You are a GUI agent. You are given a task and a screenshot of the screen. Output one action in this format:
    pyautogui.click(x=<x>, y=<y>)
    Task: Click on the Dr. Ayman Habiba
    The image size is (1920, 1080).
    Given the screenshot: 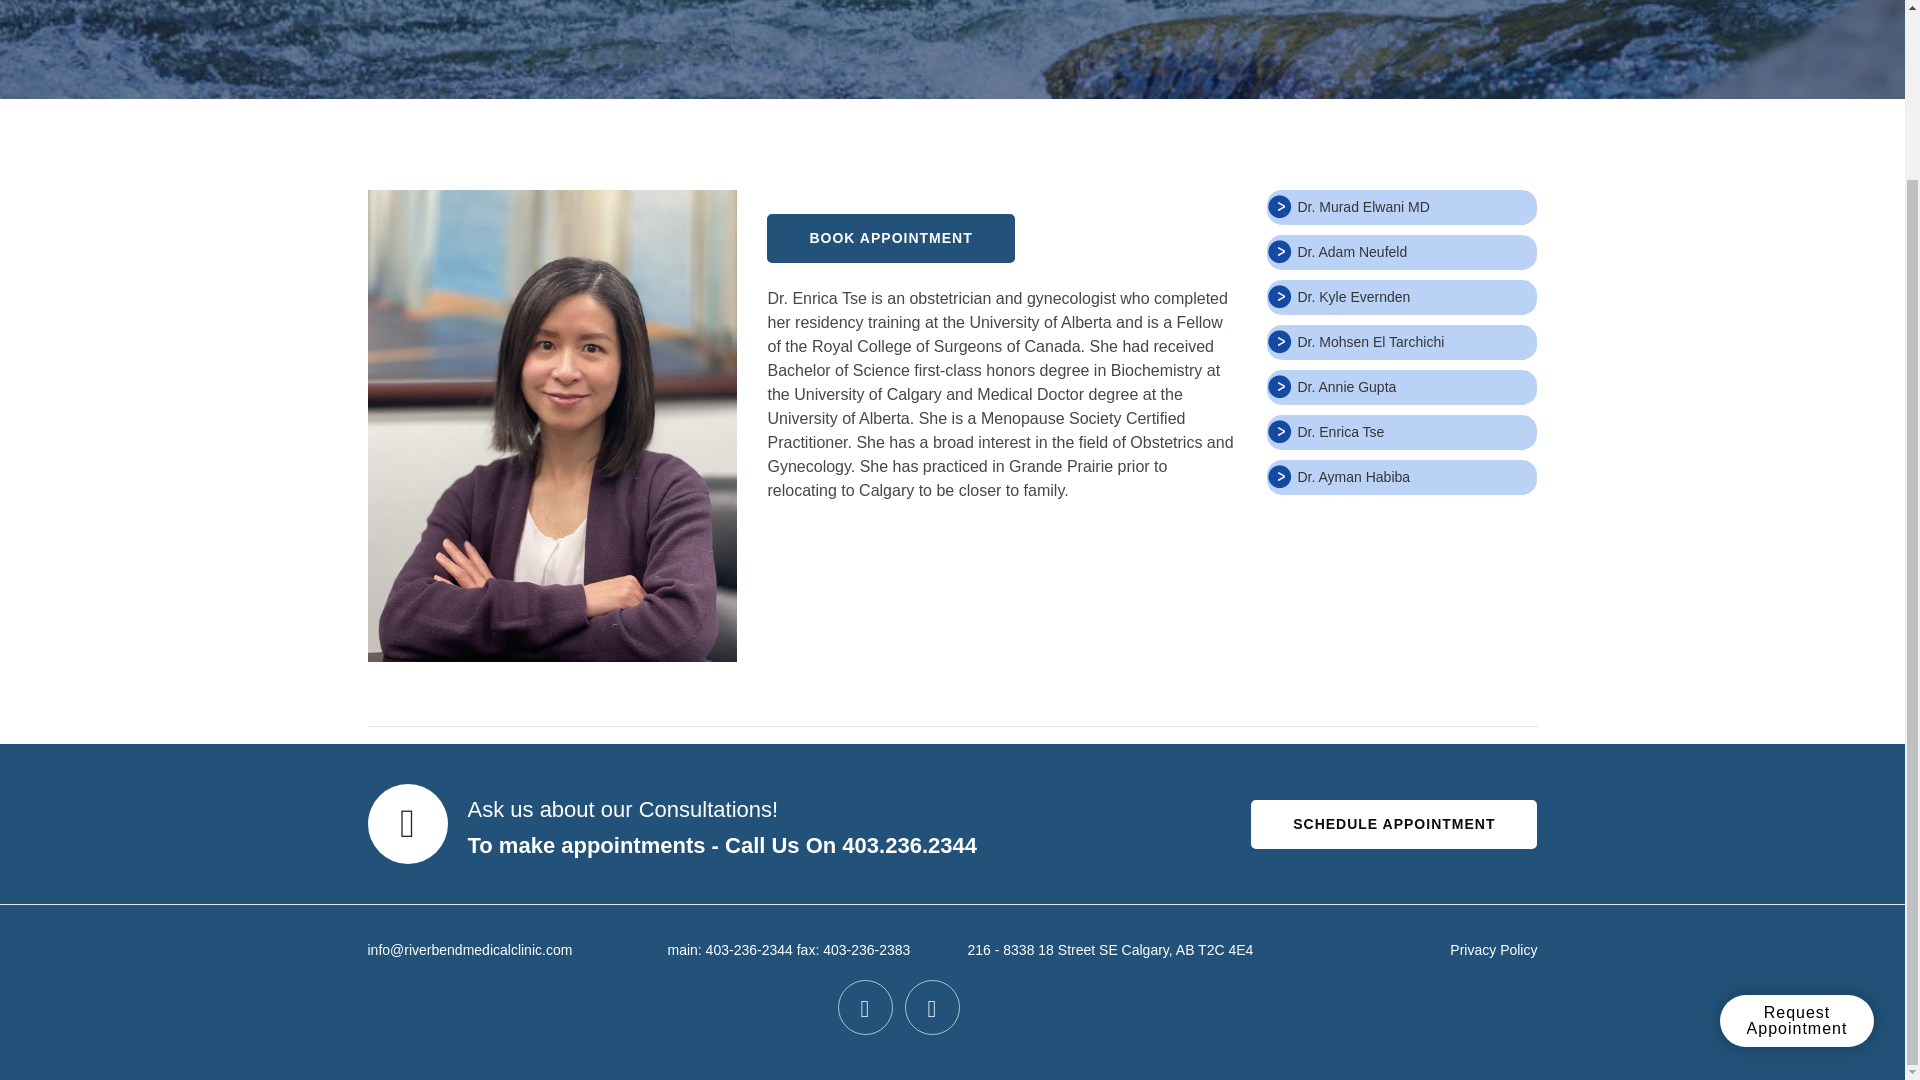 What is the action you would take?
    pyautogui.click(x=1353, y=476)
    